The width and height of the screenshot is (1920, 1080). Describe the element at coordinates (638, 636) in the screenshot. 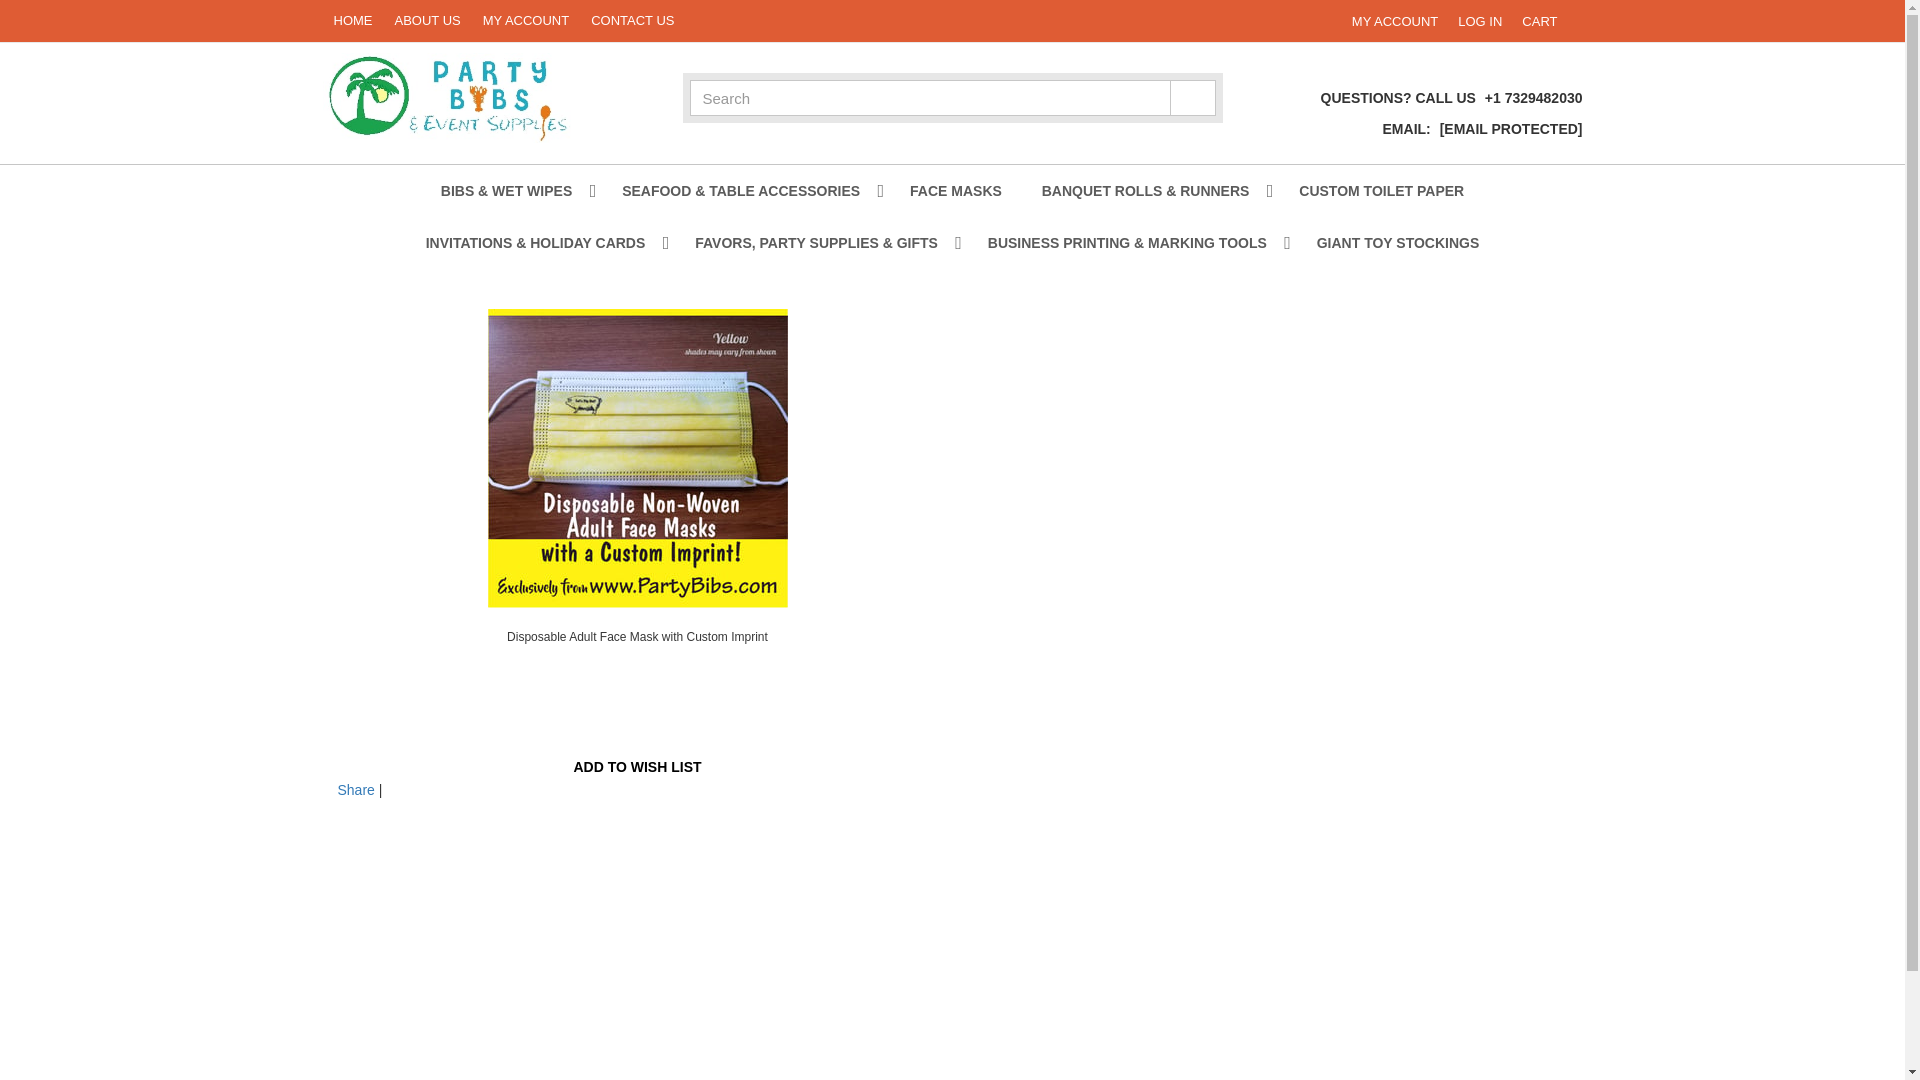

I see `Disposable Adult Face Mask with Custom Imprint ` at that location.